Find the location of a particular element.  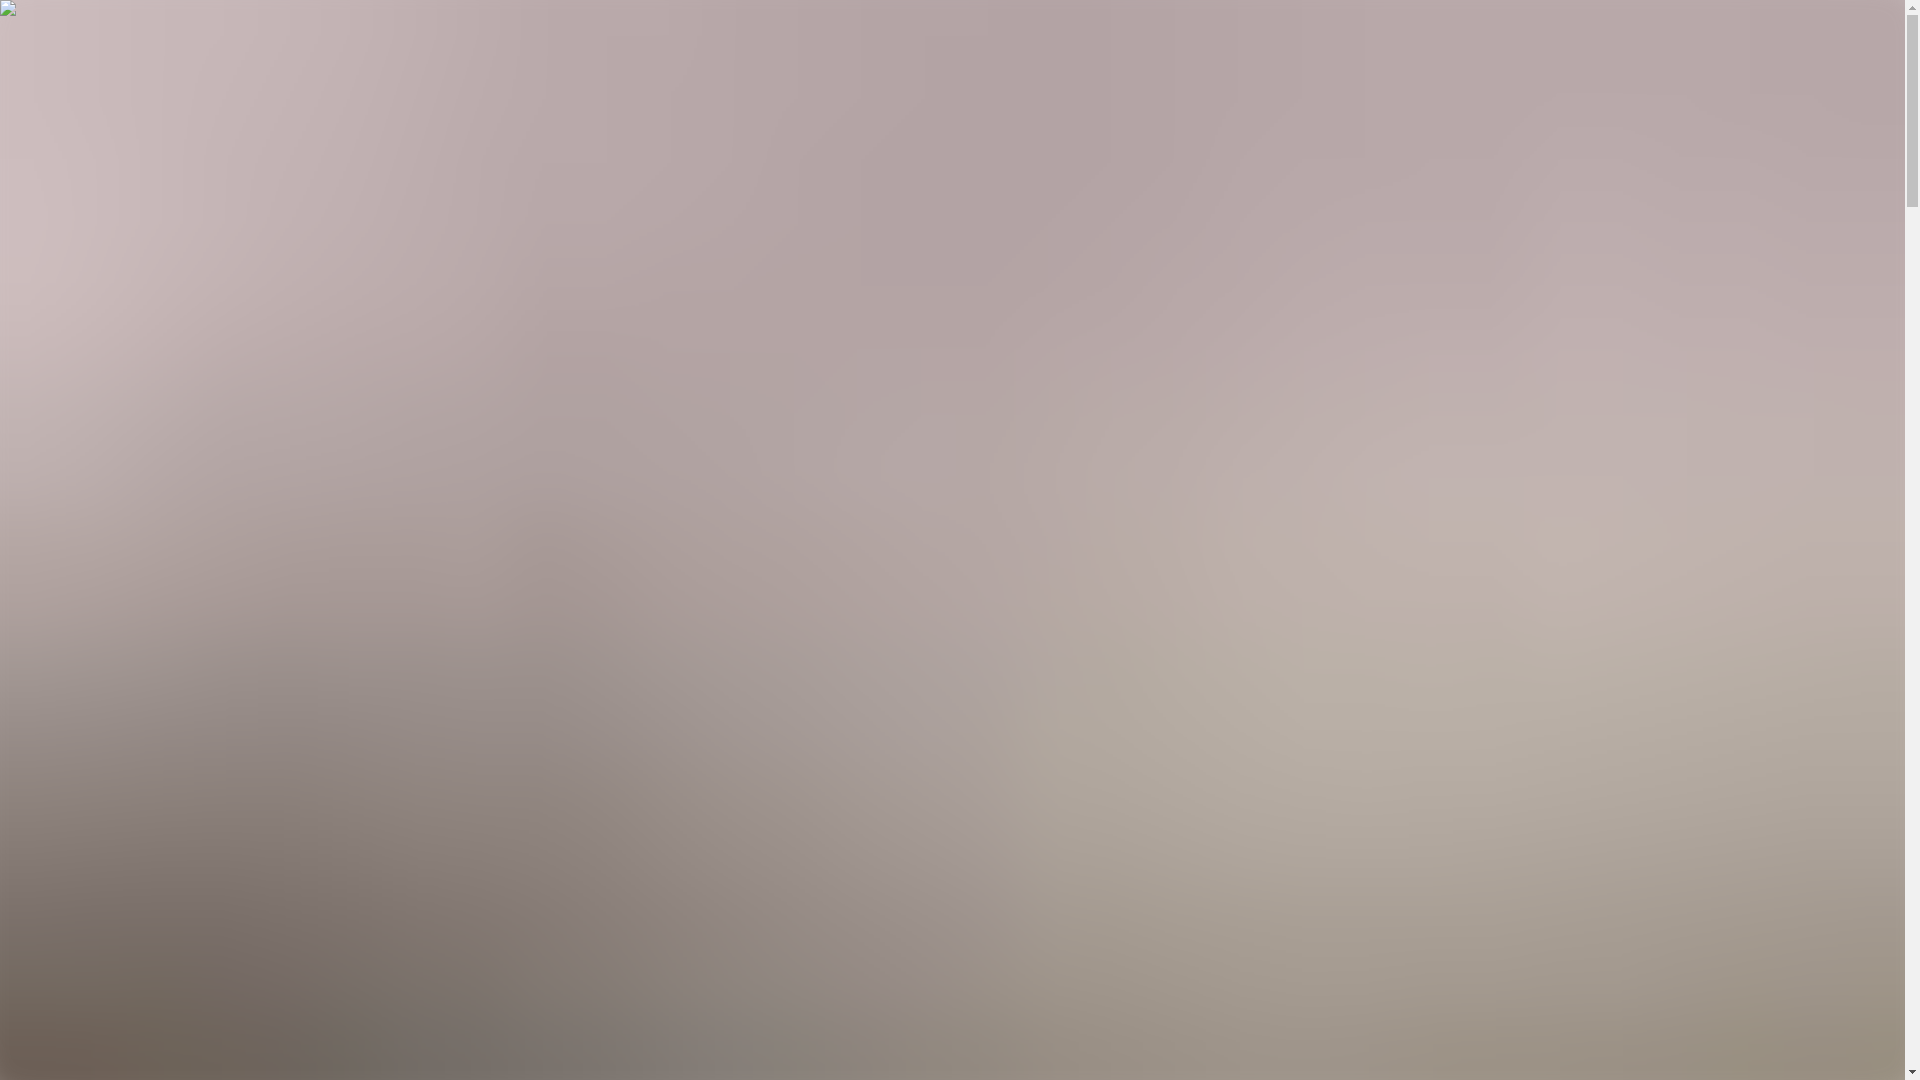

Get a Valuation is located at coordinates (57, 348).